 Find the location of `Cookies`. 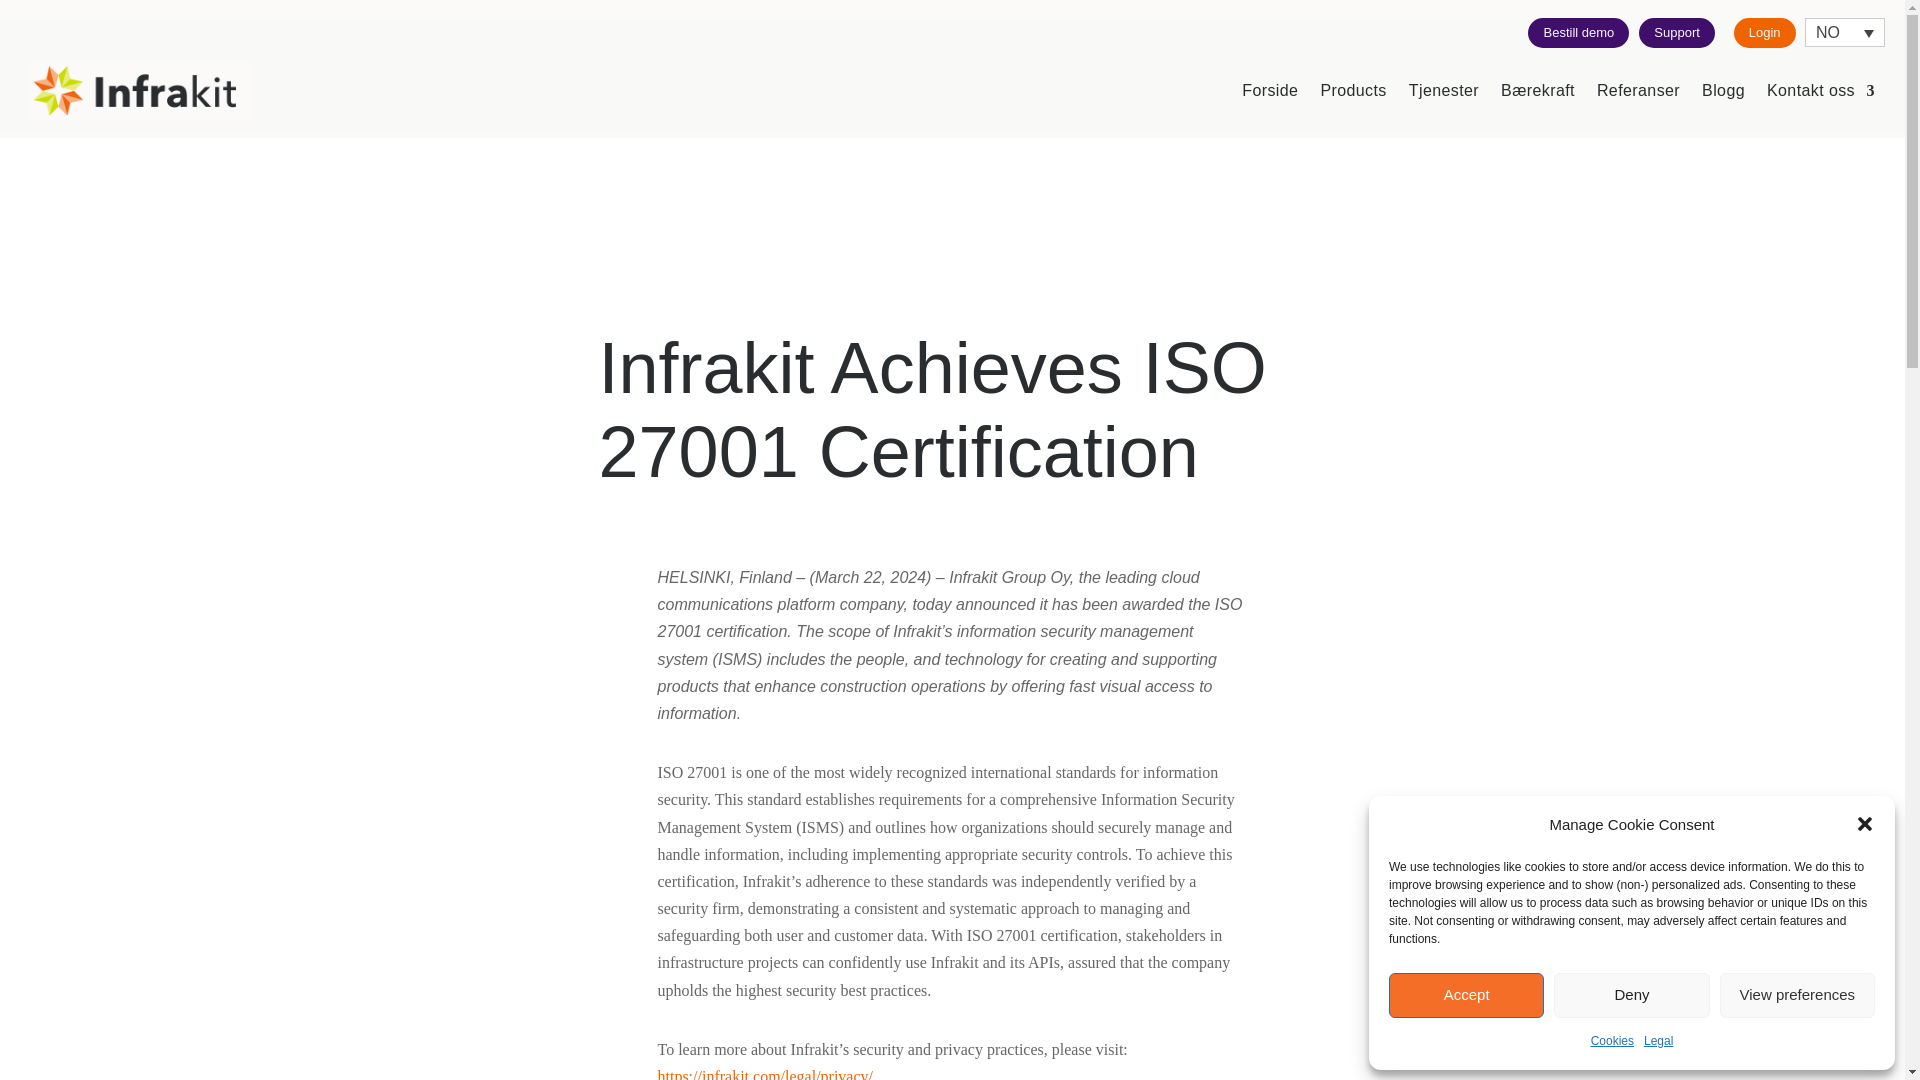

Cookies is located at coordinates (1612, 1042).